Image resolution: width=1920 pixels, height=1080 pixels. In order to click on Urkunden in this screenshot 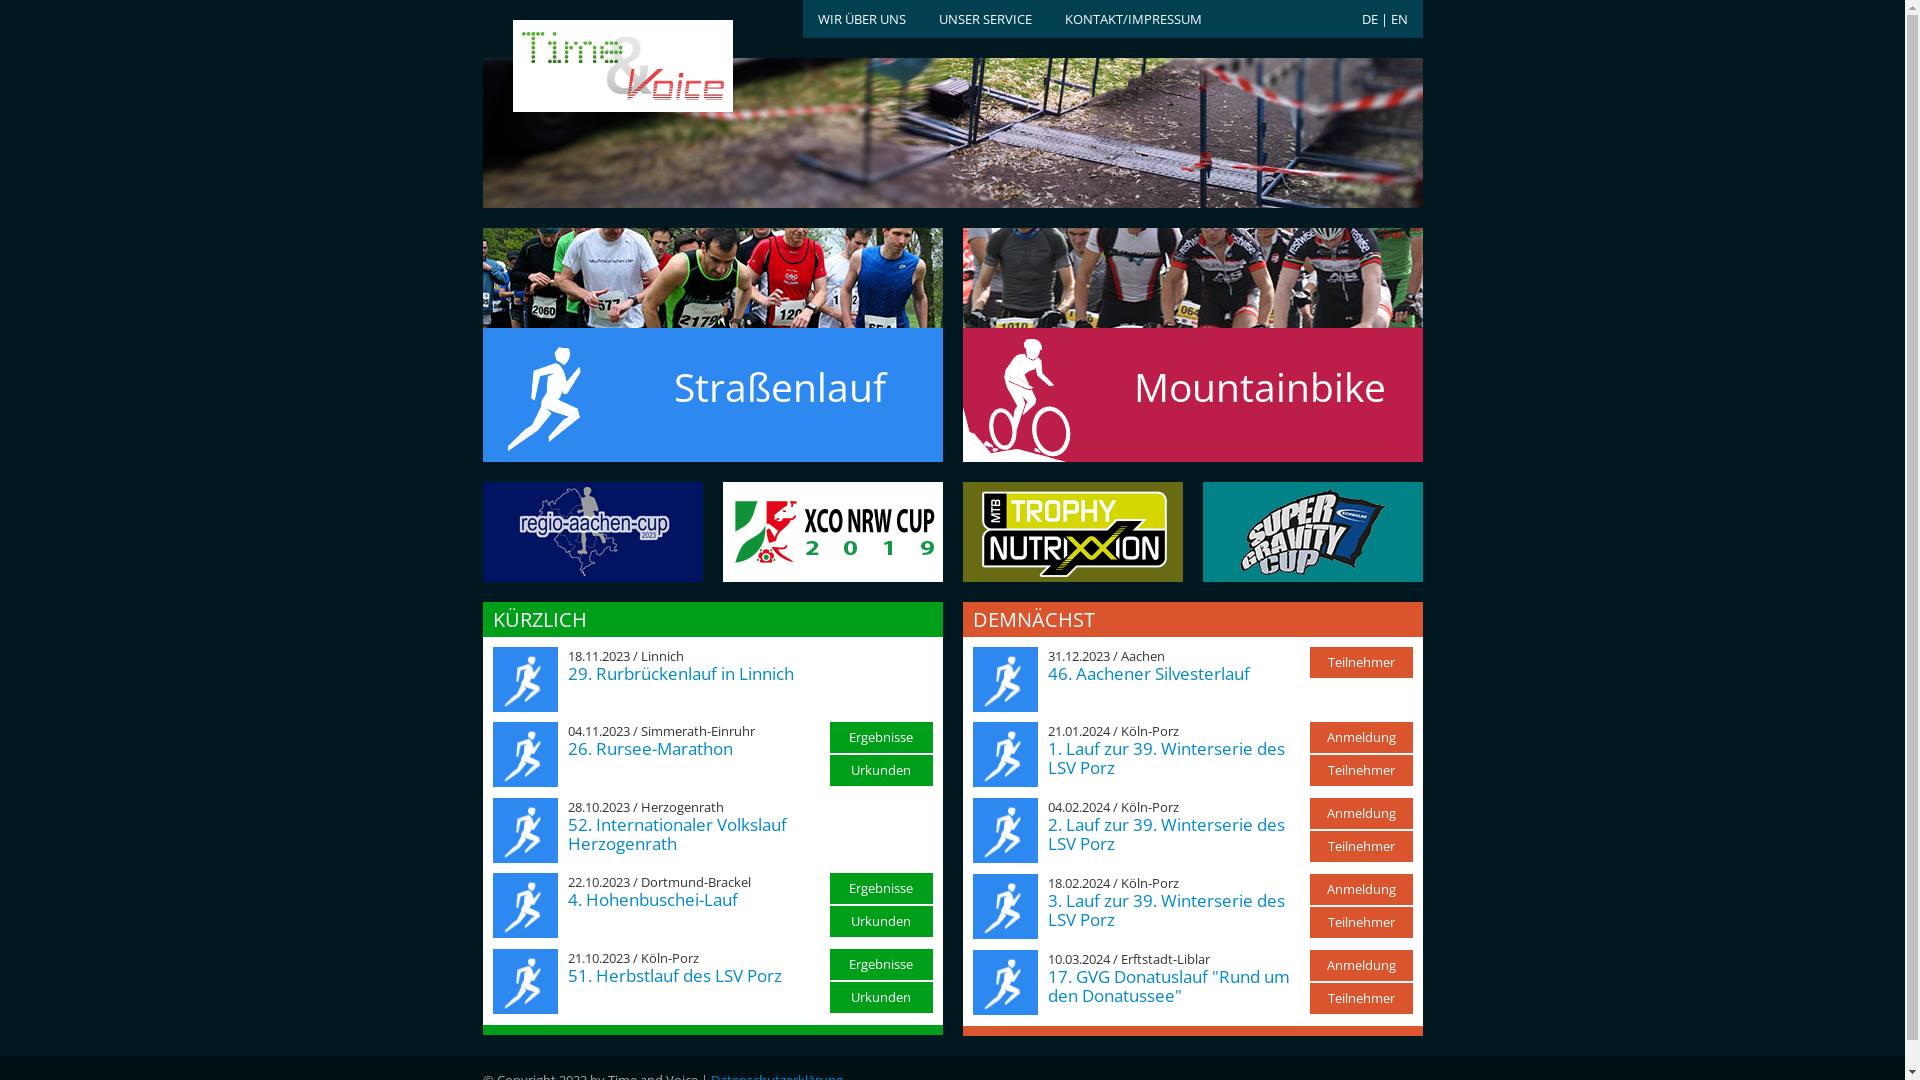, I will do `click(882, 998)`.